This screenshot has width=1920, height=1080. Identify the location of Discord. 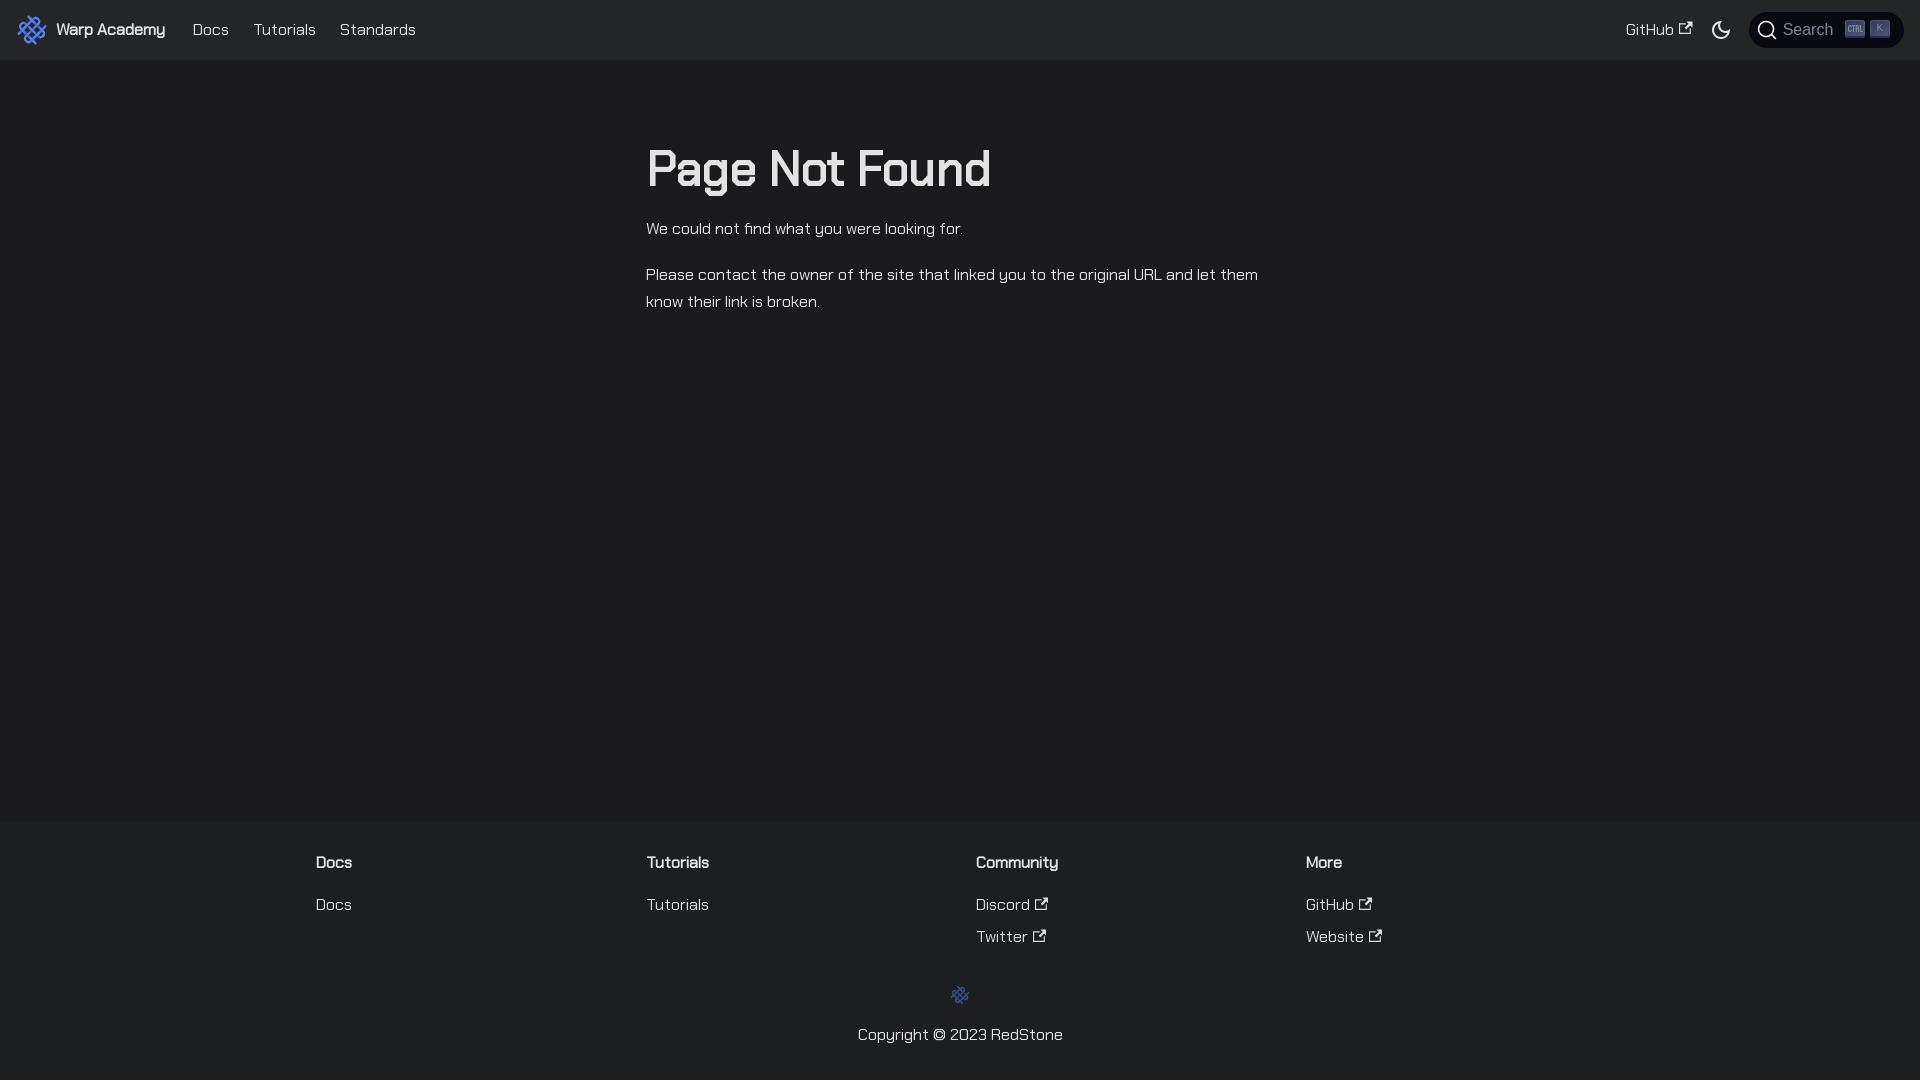
(1012, 904).